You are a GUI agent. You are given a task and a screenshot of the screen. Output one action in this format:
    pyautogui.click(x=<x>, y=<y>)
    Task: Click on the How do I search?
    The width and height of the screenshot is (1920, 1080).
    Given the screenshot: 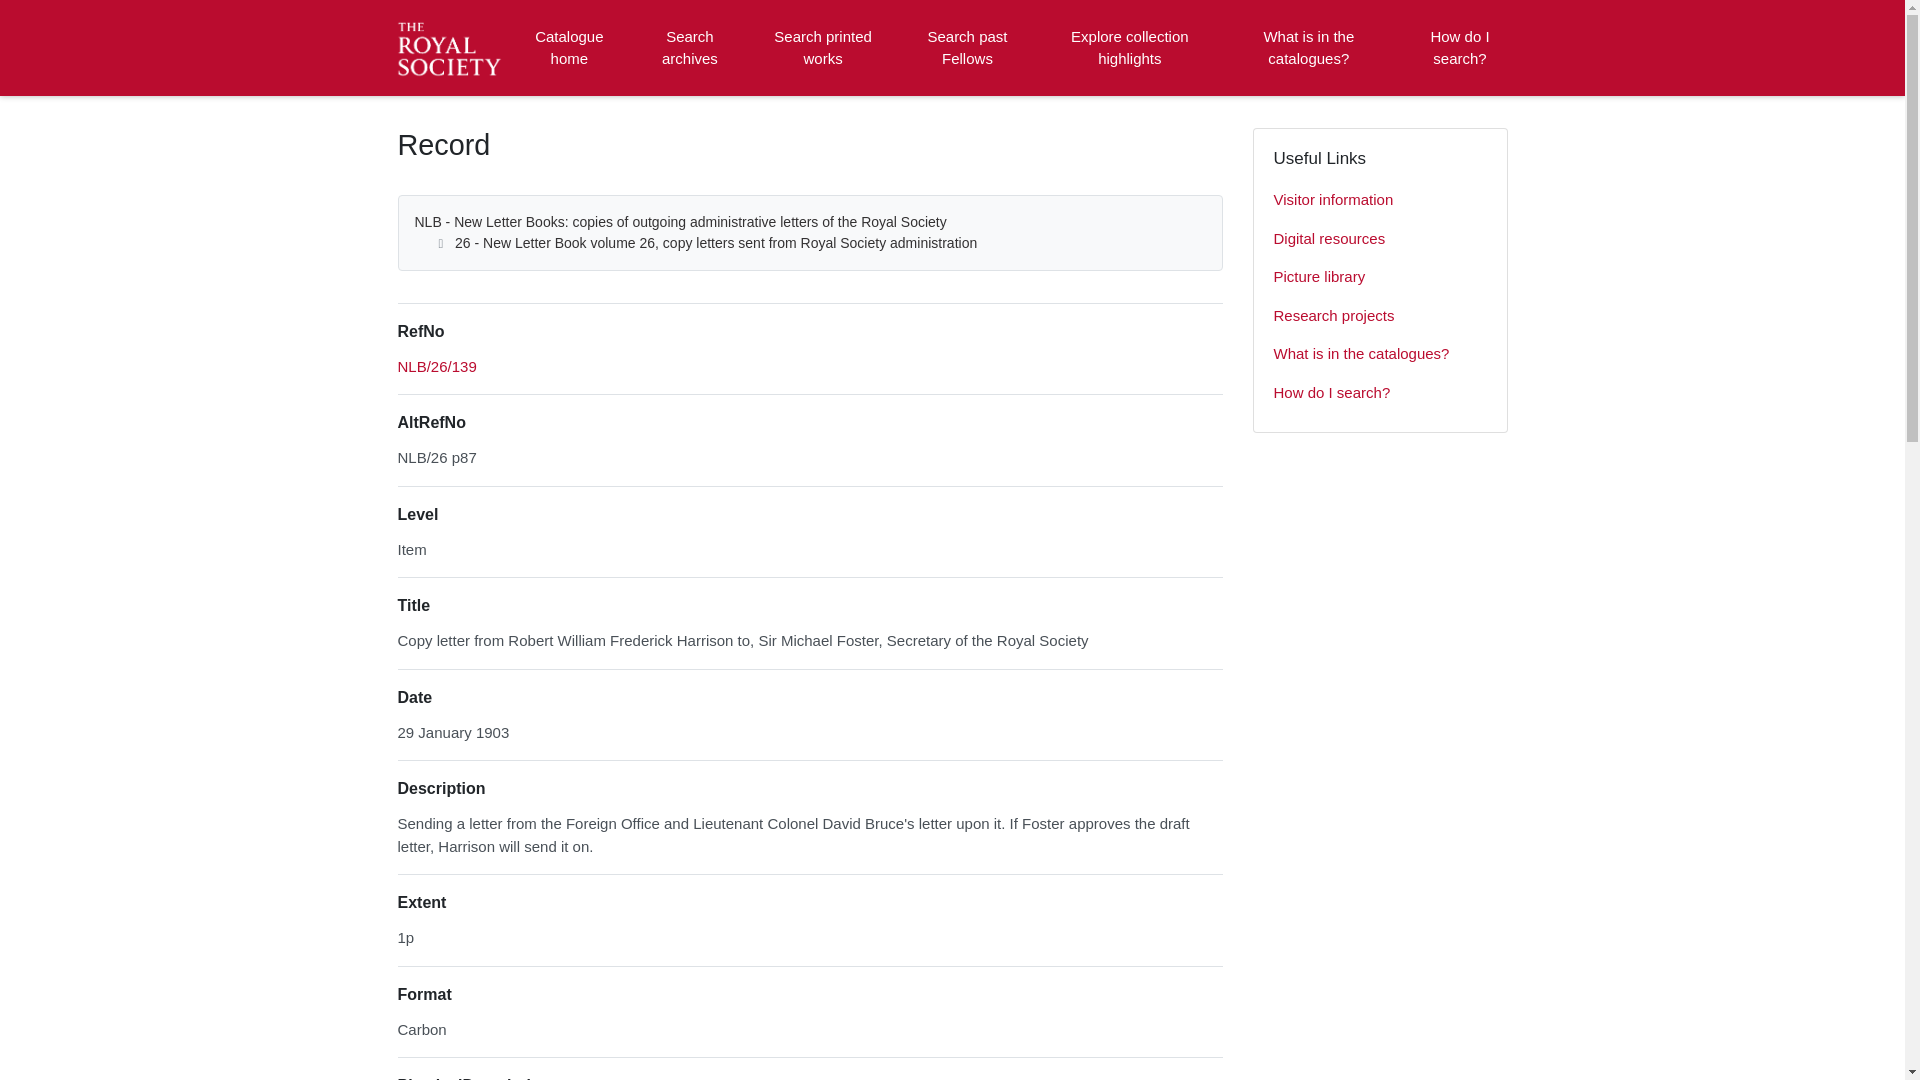 What is the action you would take?
    pyautogui.click(x=1459, y=48)
    